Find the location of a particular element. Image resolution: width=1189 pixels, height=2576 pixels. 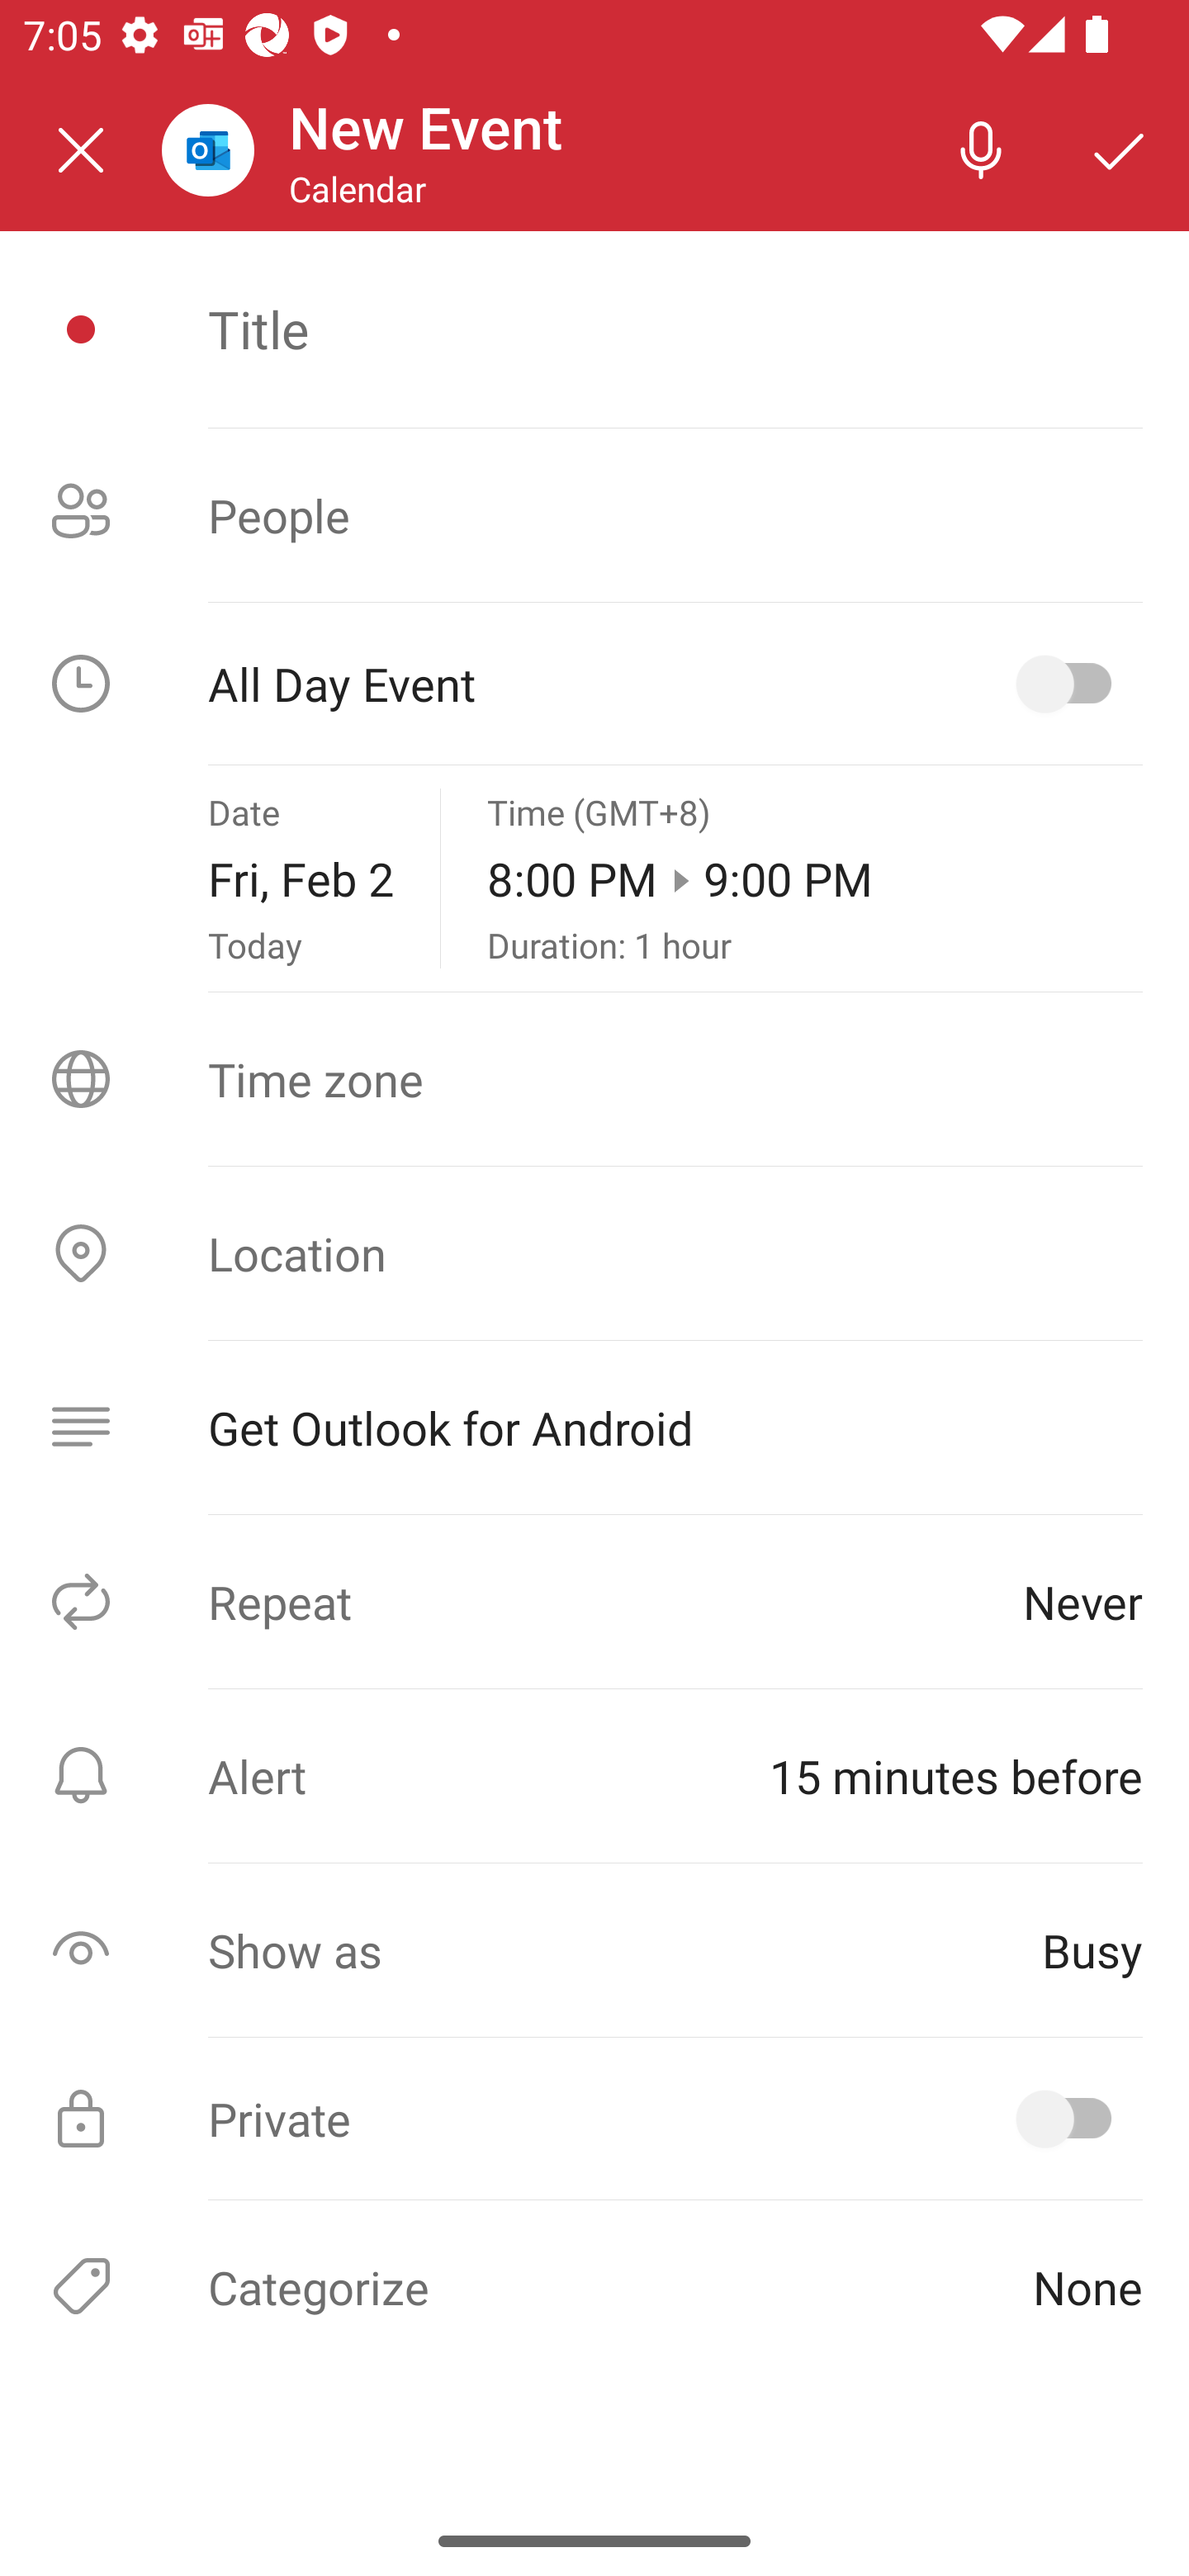

Categorize None is located at coordinates (594, 2285).